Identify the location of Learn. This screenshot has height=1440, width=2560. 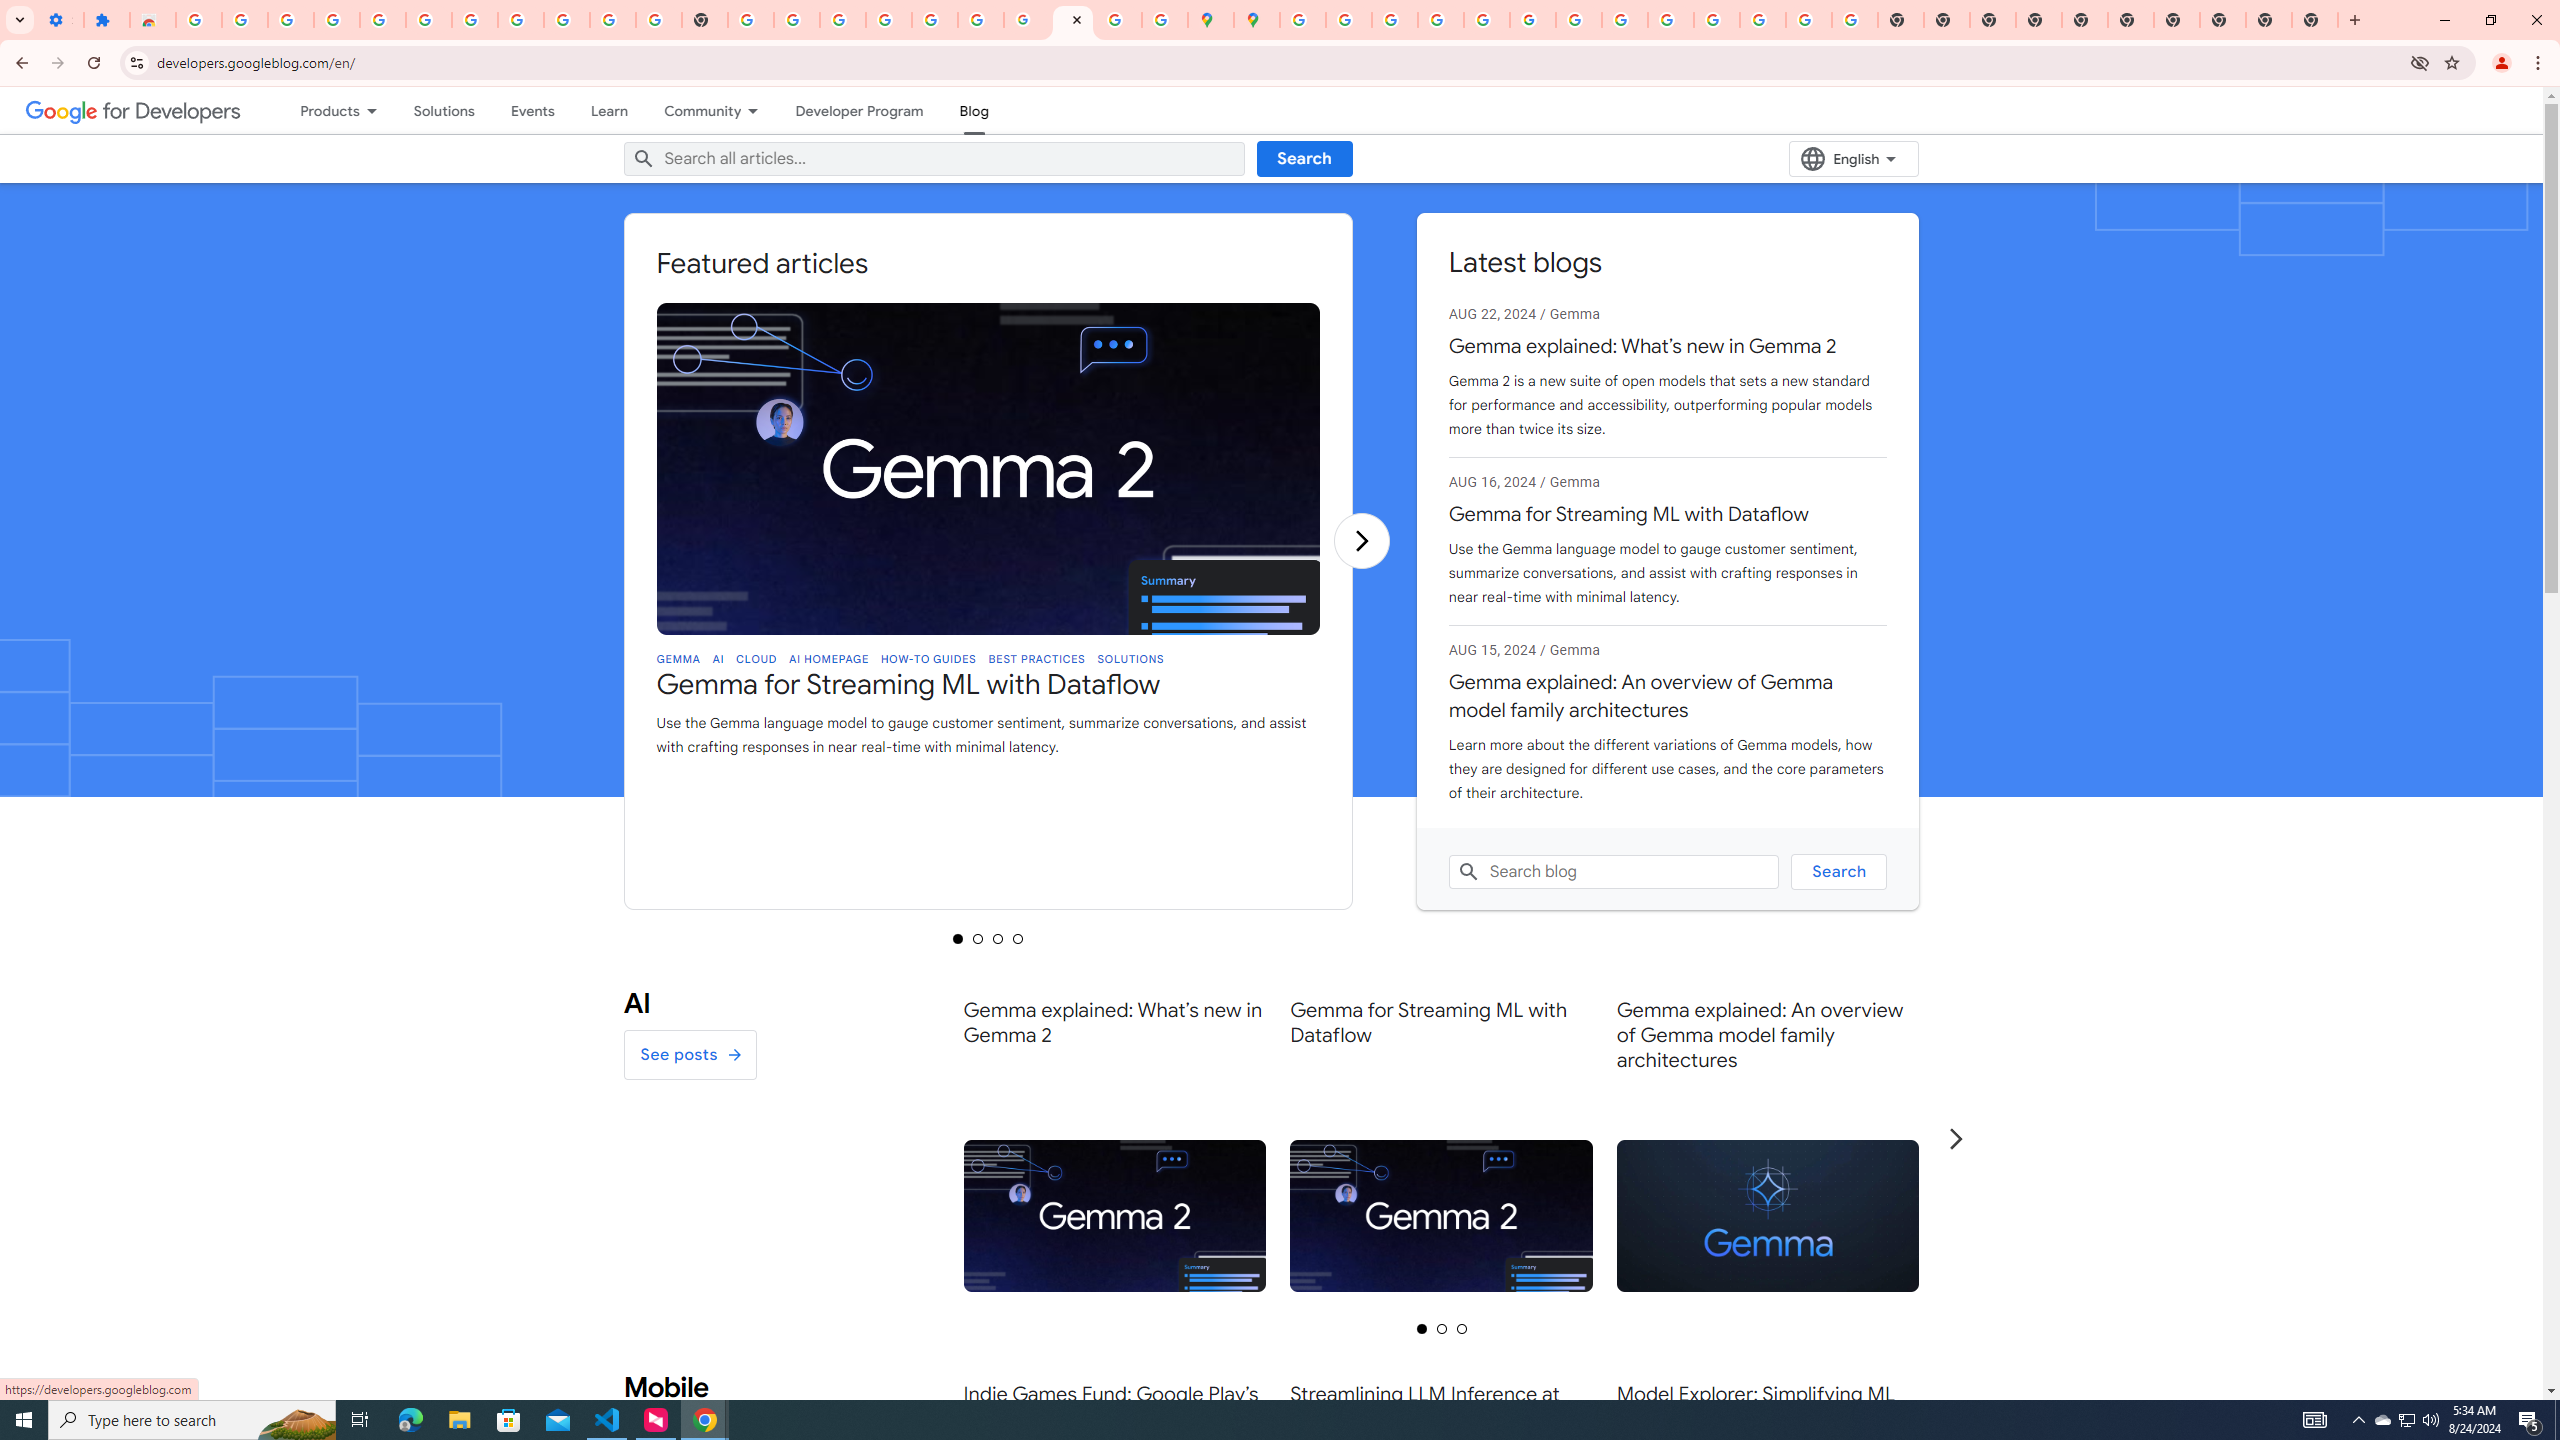
(608, 110).